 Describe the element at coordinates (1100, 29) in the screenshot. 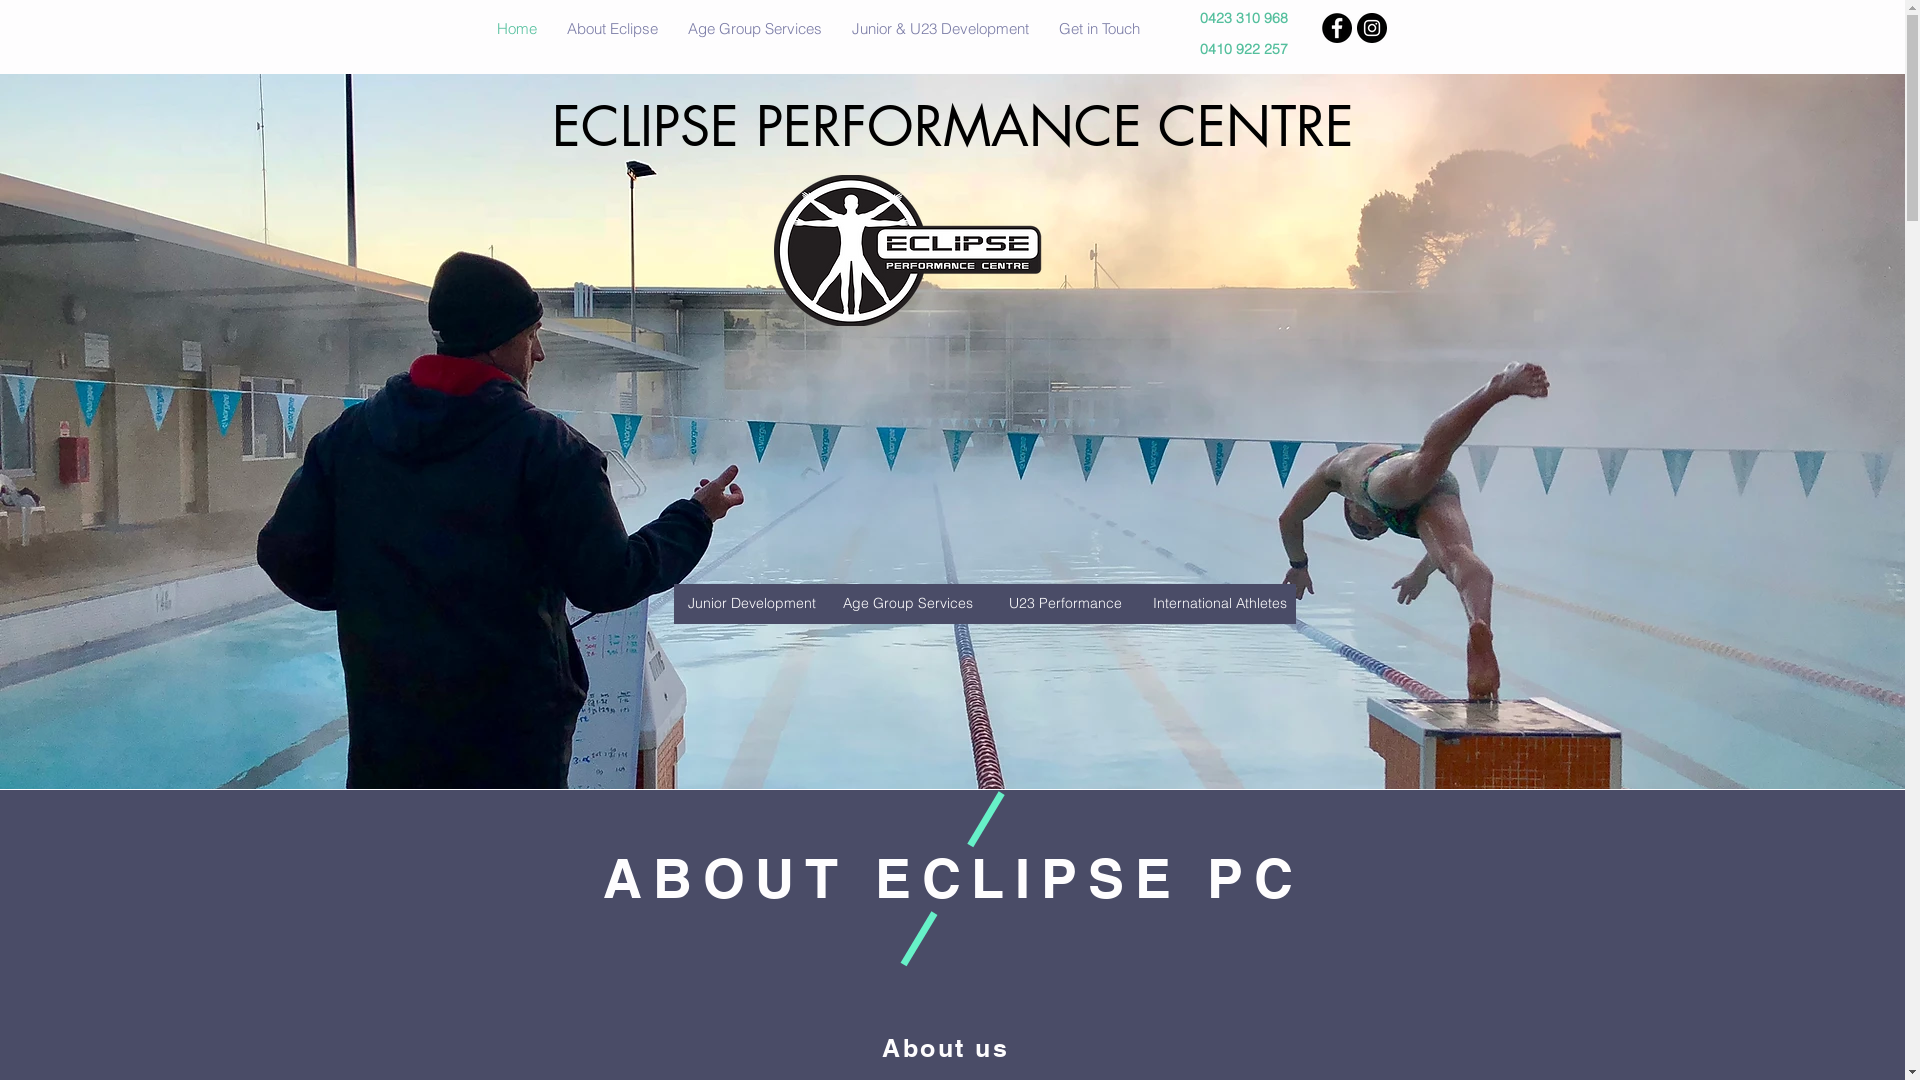

I see `Get in Touch` at that location.